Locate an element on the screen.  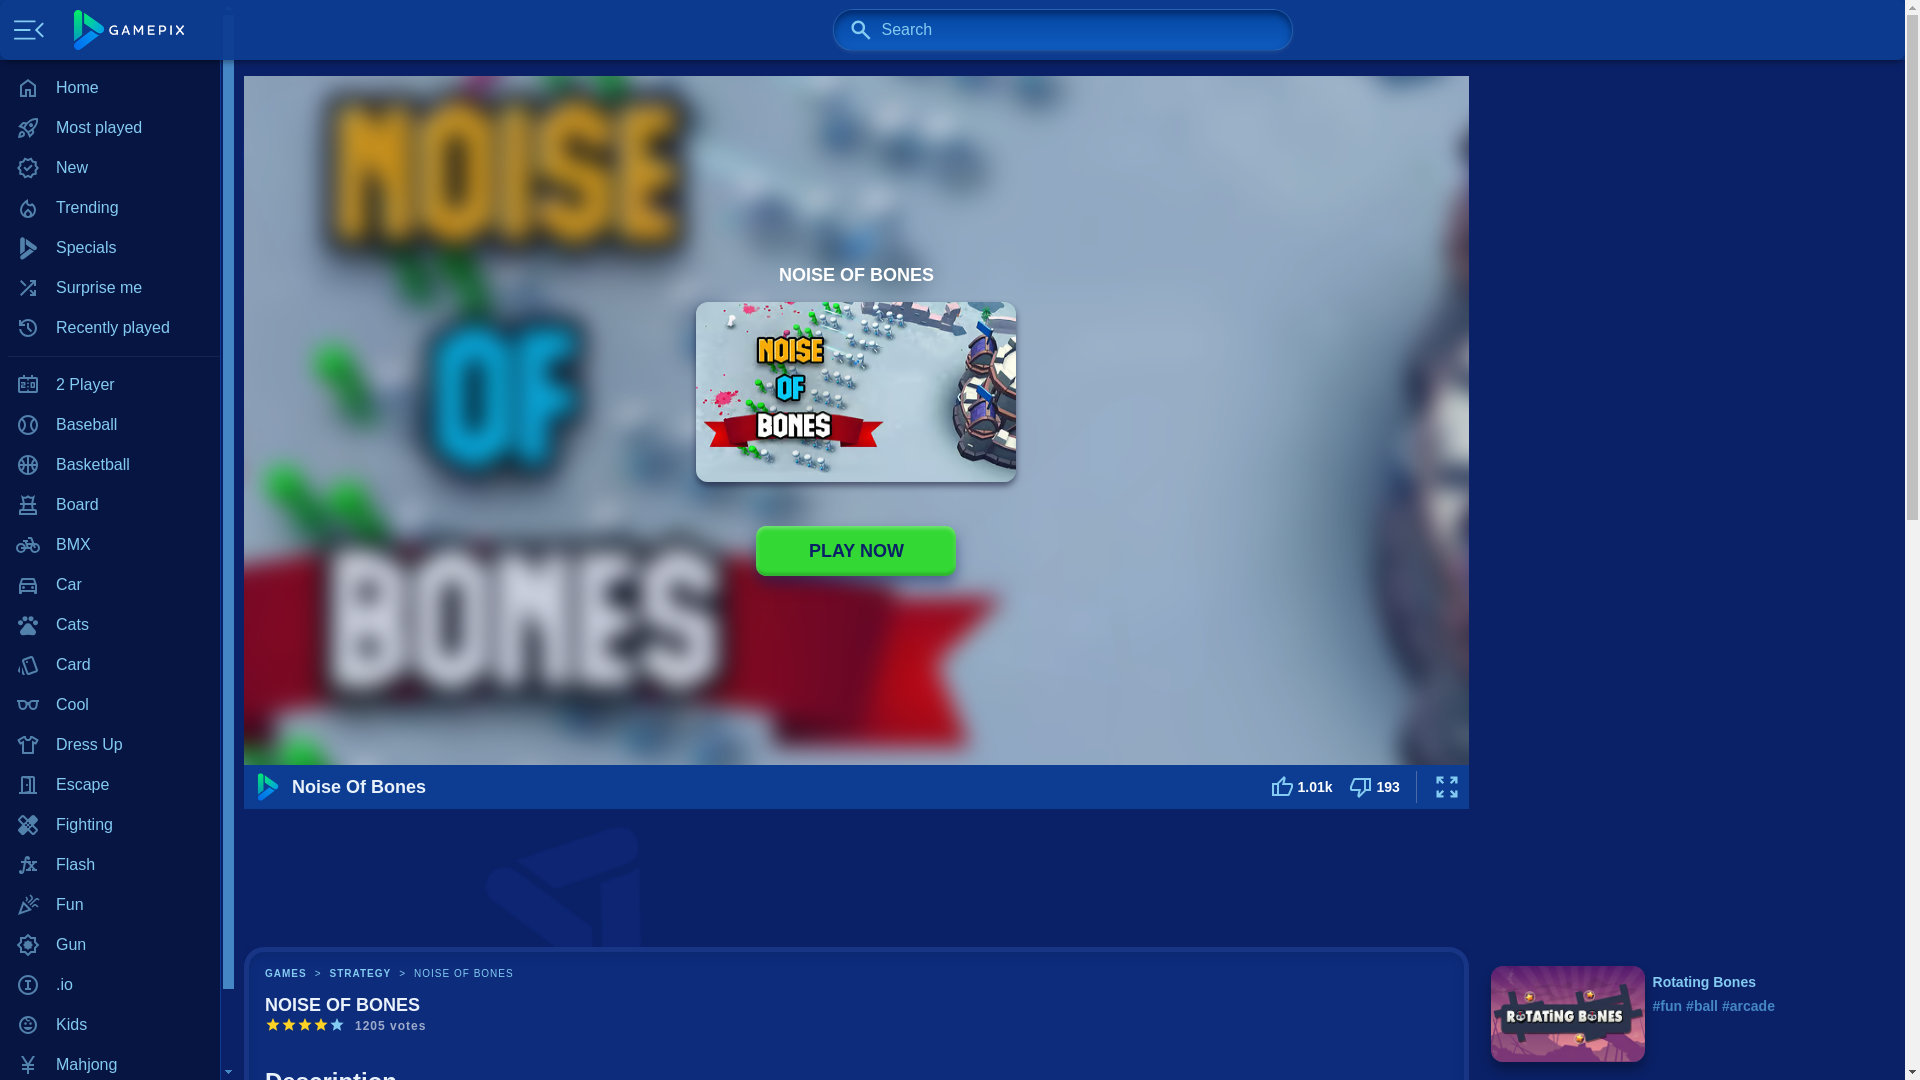
Specials is located at coordinates (110, 247).